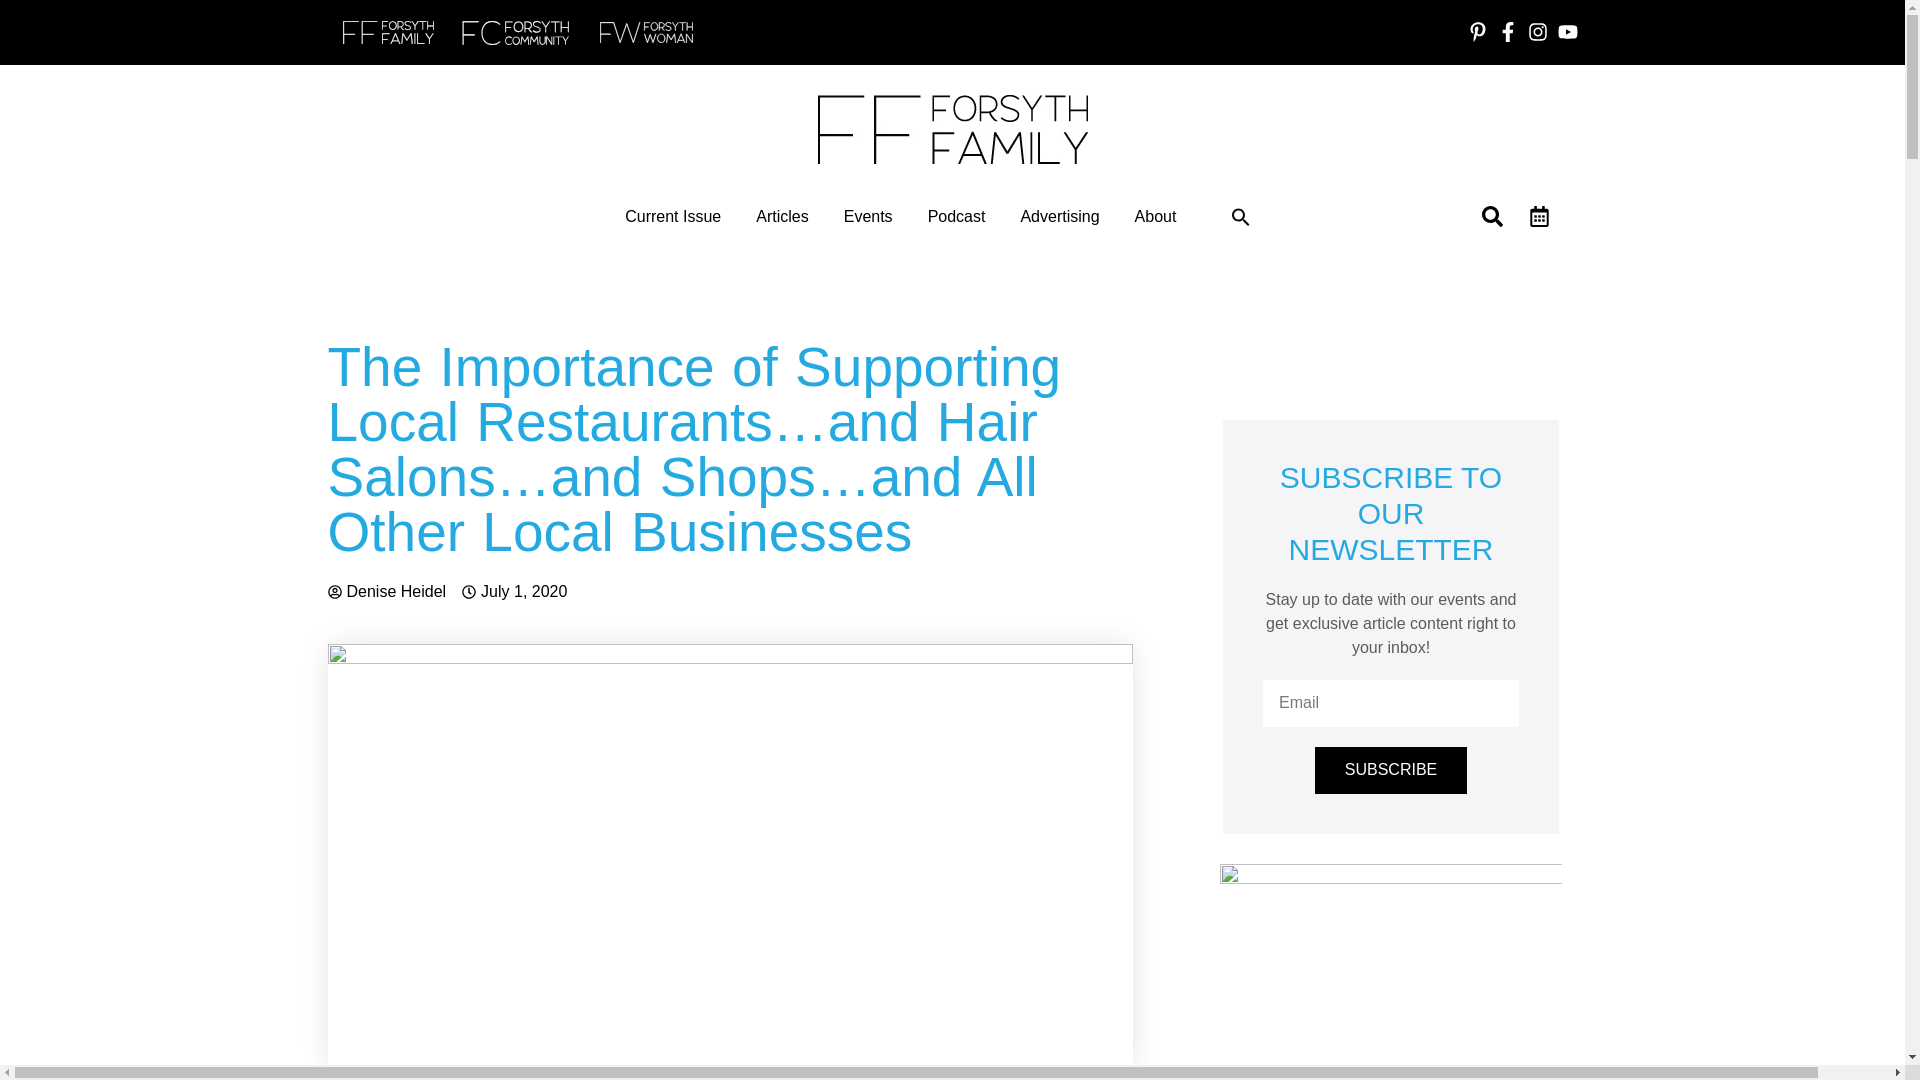  What do you see at coordinates (782, 216) in the screenshot?
I see `Articles` at bounding box center [782, 216].